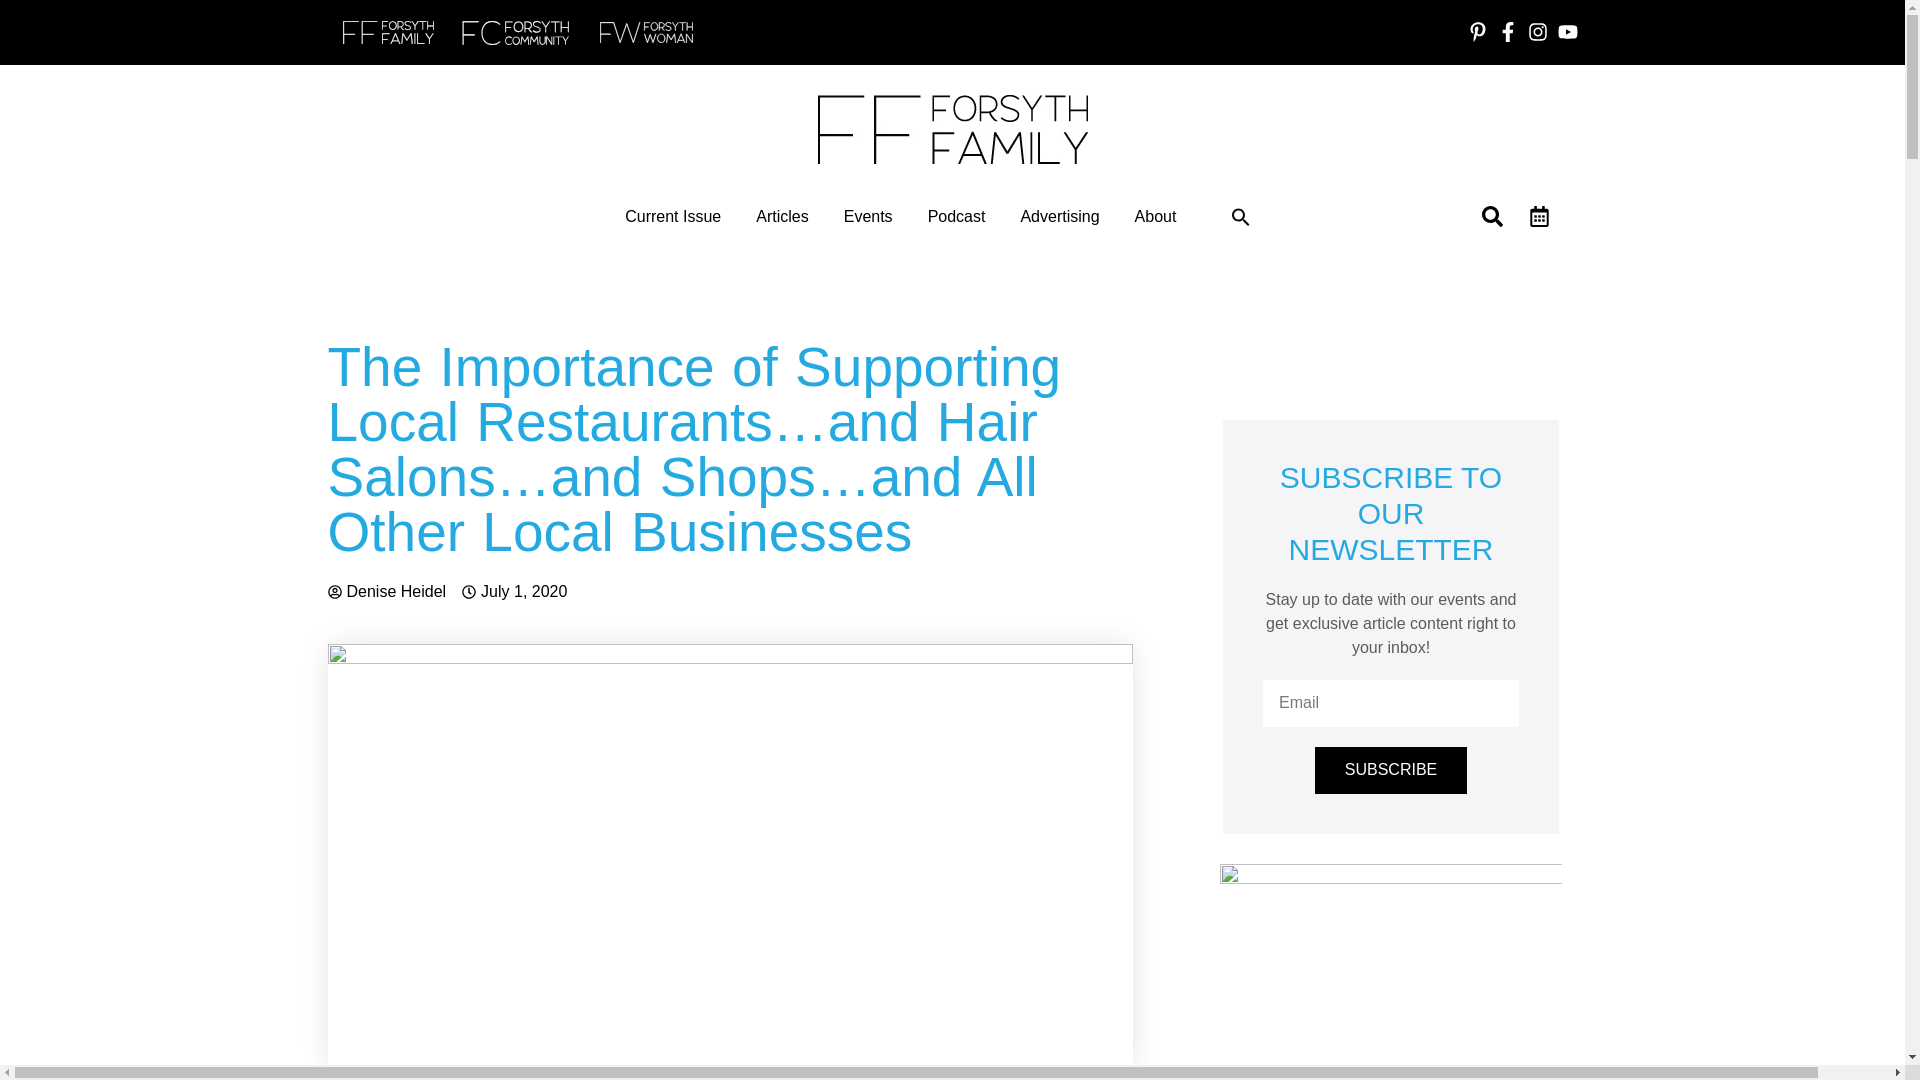  What do you see at coordinates (782, 216) in the screenshot?
I see `Articles` at bounding box center [782, 216].